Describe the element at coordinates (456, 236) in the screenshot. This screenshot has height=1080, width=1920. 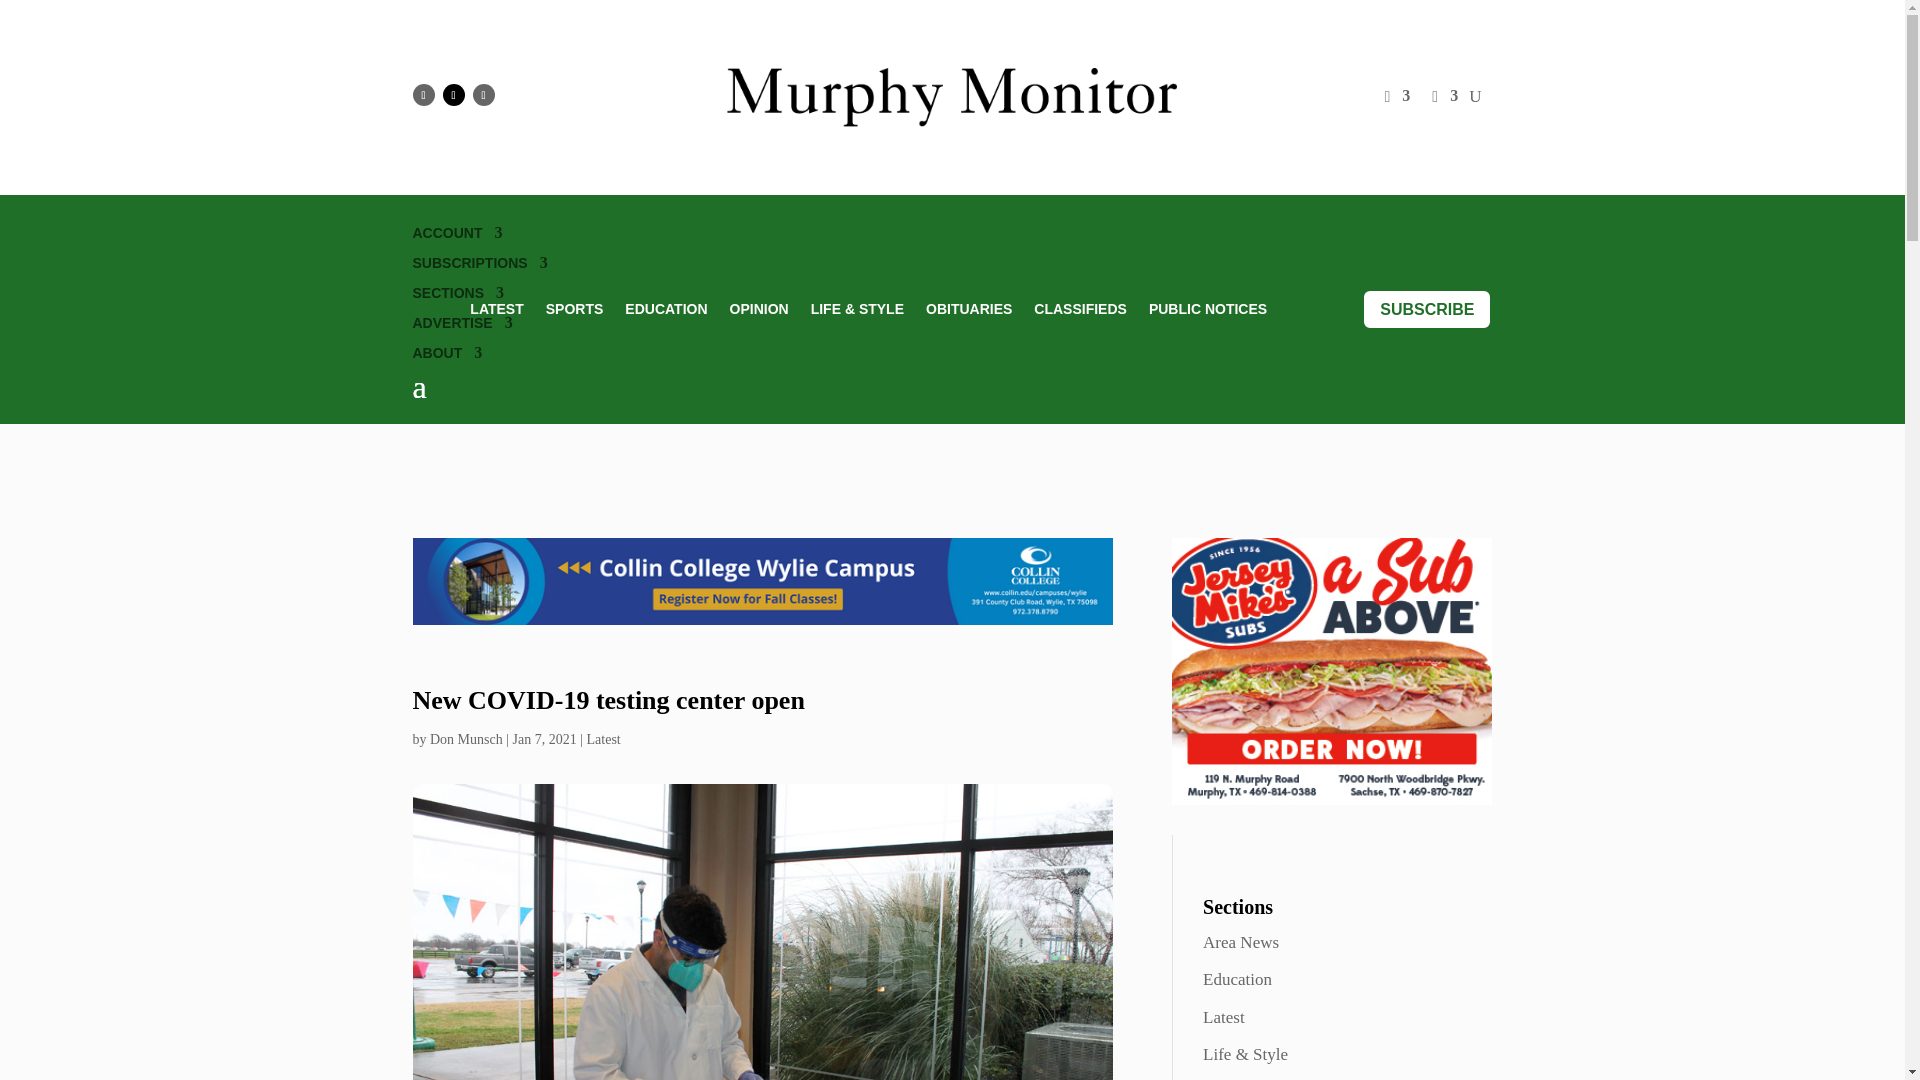
I see `ACCOUNT` at that location.